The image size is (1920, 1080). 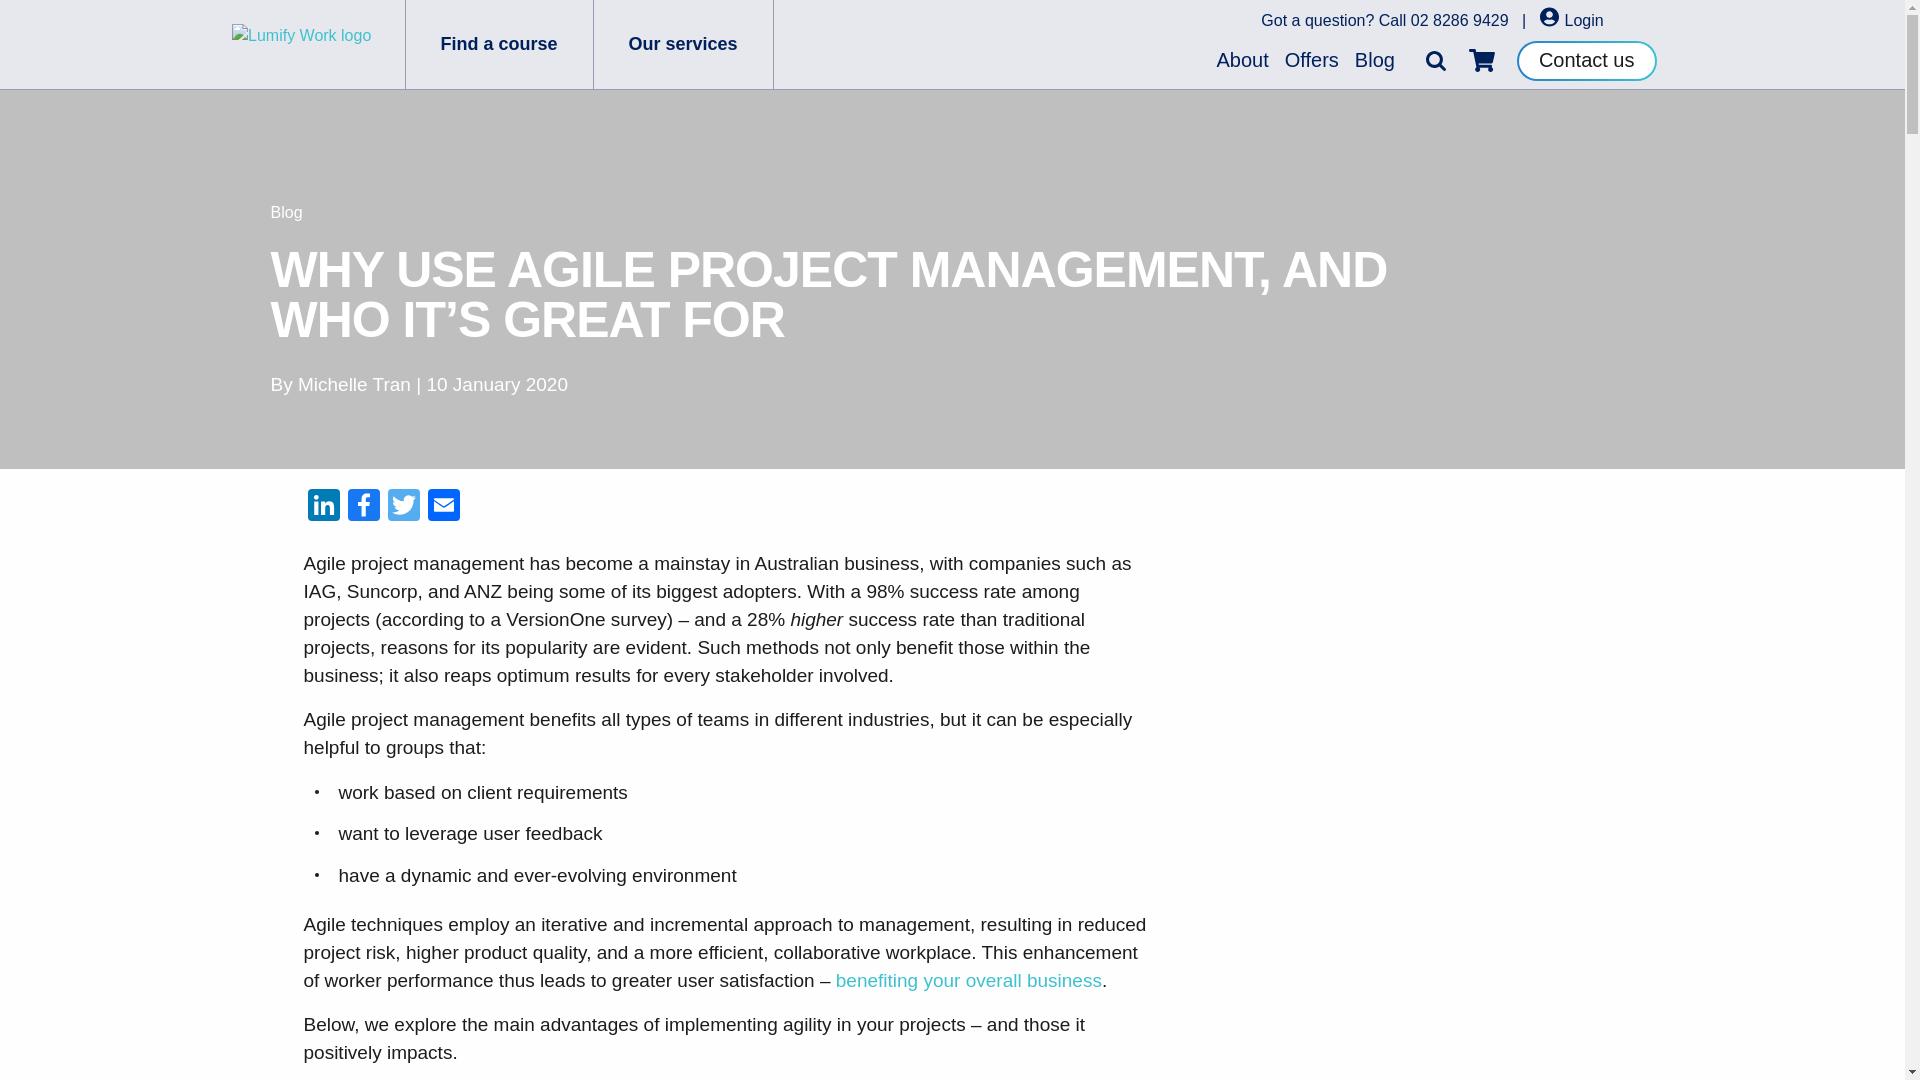 I want to click on Find a course, so click(x=499, y=44).